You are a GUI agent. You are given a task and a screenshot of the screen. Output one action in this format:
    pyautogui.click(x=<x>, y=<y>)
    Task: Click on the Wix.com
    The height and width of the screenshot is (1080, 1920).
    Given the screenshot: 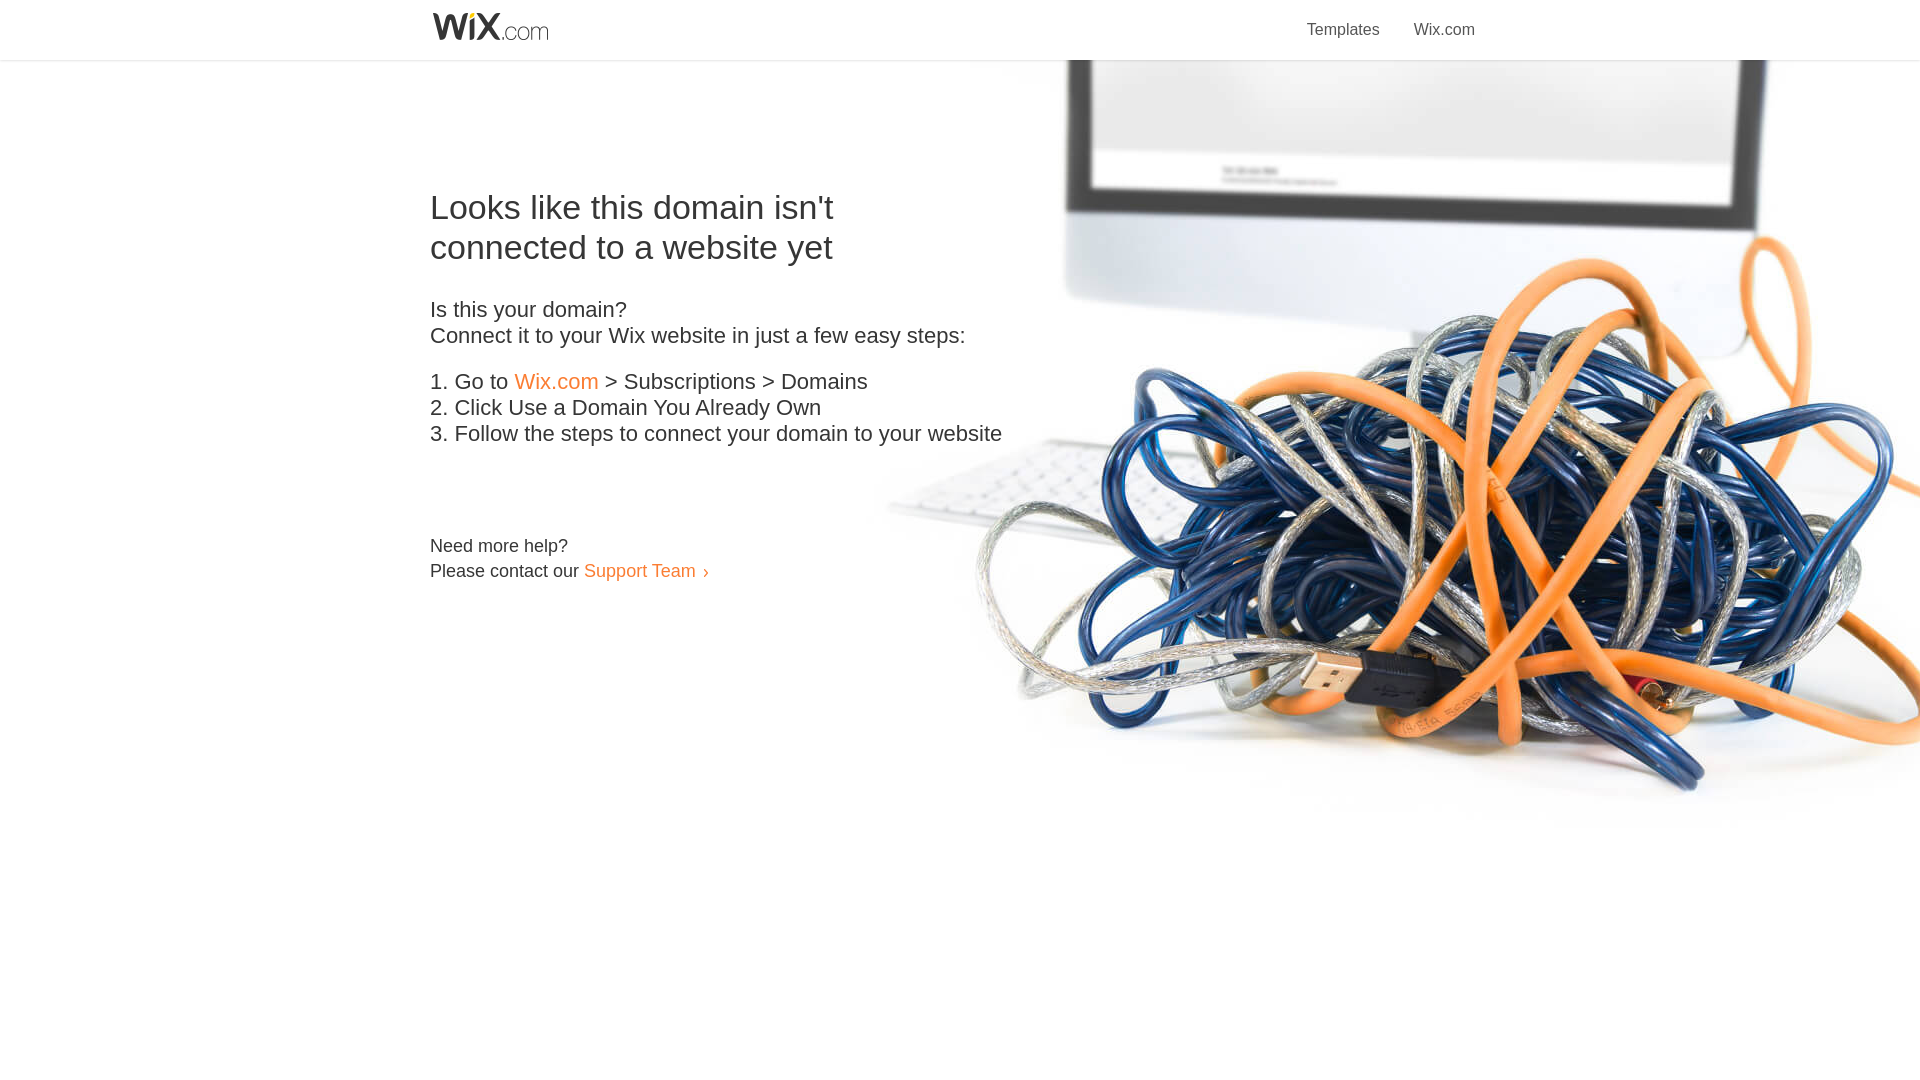 What is the action you would take?
    pyautogui.click(x=1444, y=18)
    